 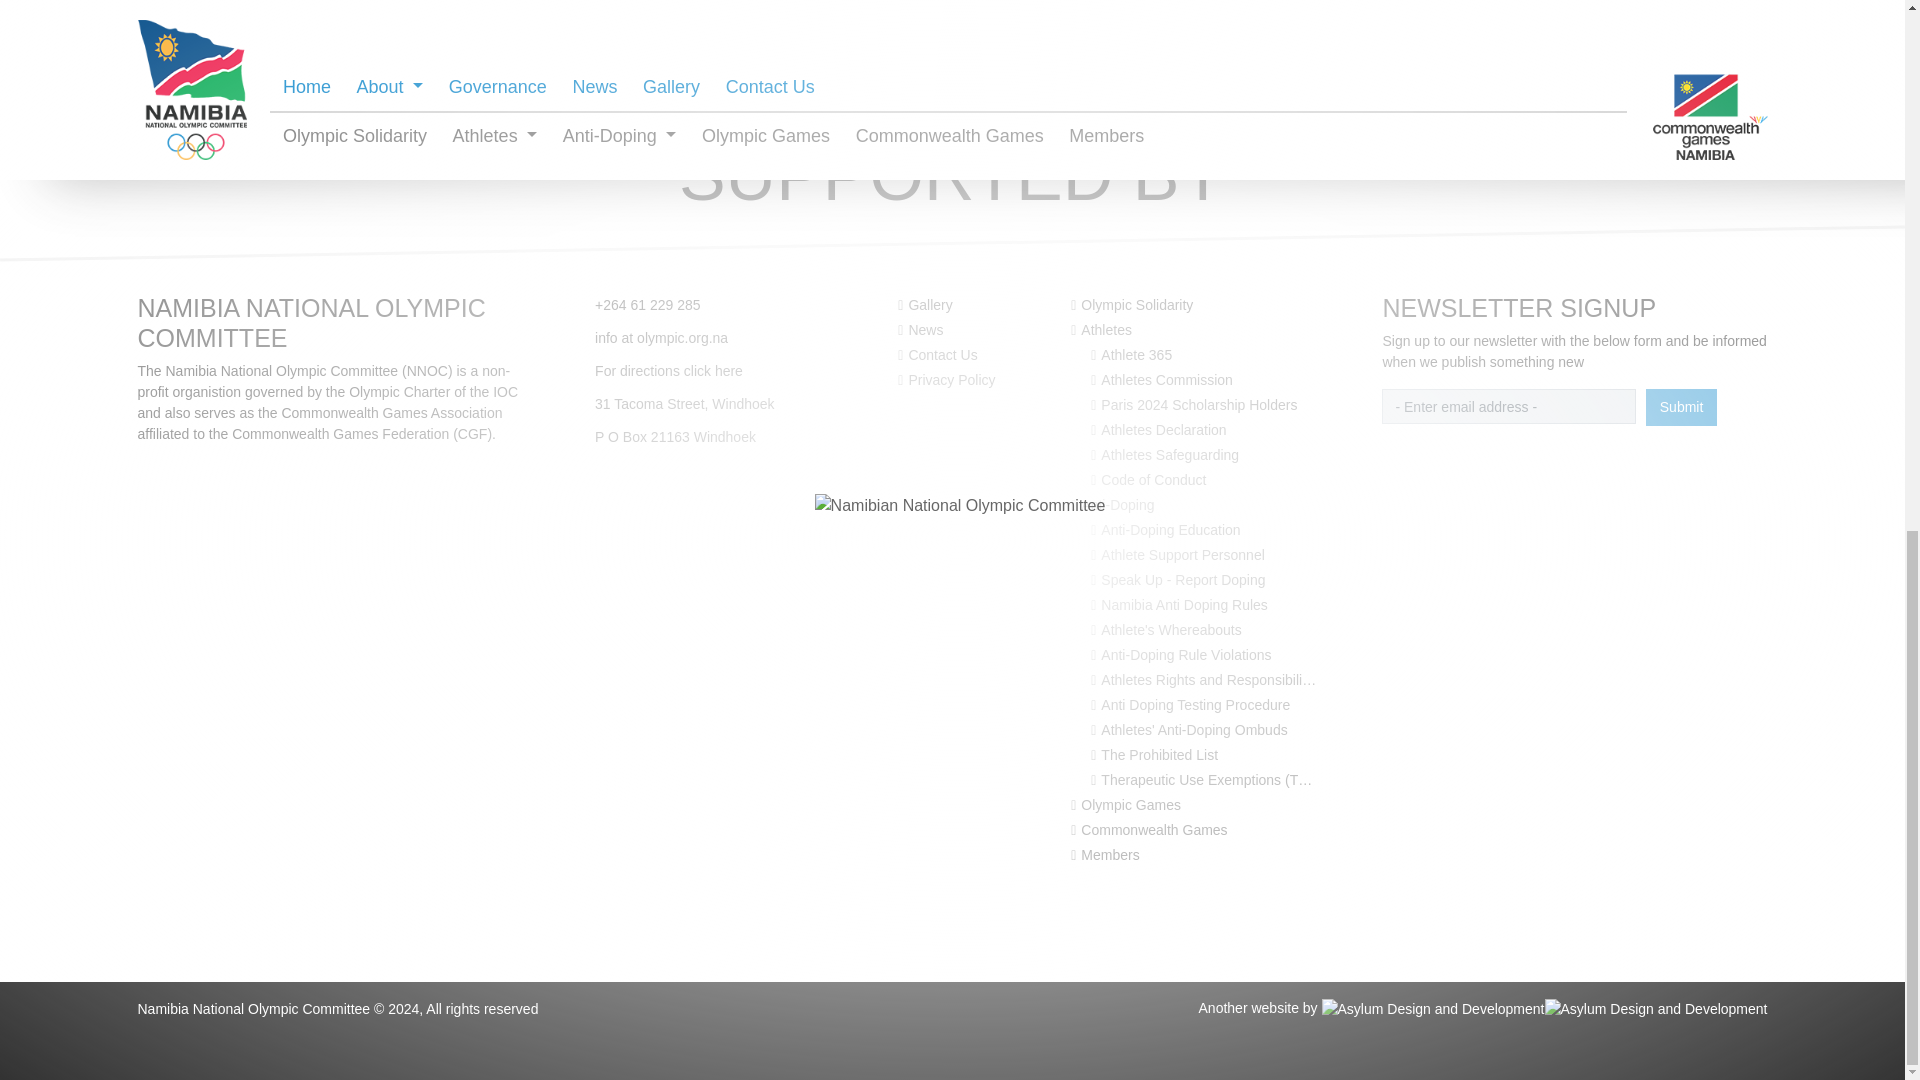 What do you see at coordinates (938, 354) in the screenshot?
I see `Get in Touch` at bounding box center [938, 354].